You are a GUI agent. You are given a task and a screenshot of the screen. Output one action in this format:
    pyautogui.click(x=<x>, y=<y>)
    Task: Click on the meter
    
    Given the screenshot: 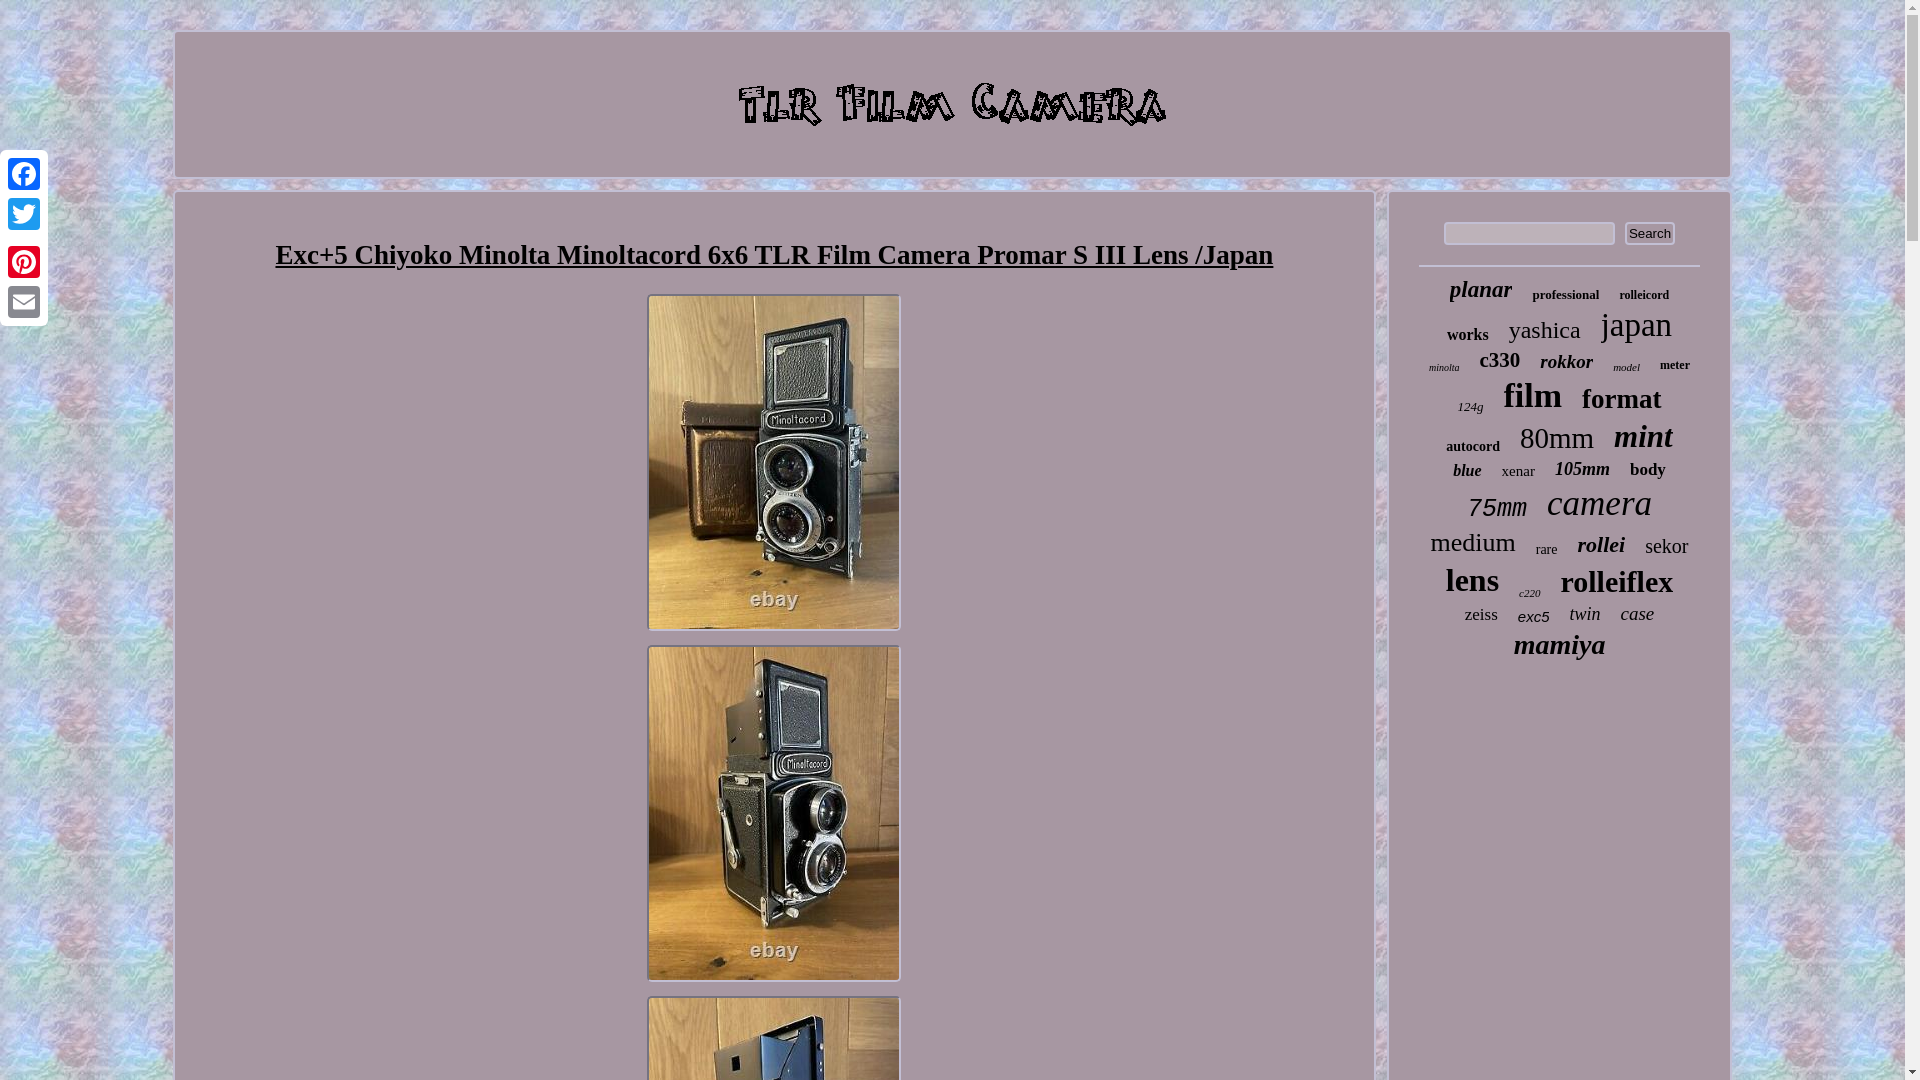 What is the action you would take?
    pyautogui.click(x=1674, y=364)
    